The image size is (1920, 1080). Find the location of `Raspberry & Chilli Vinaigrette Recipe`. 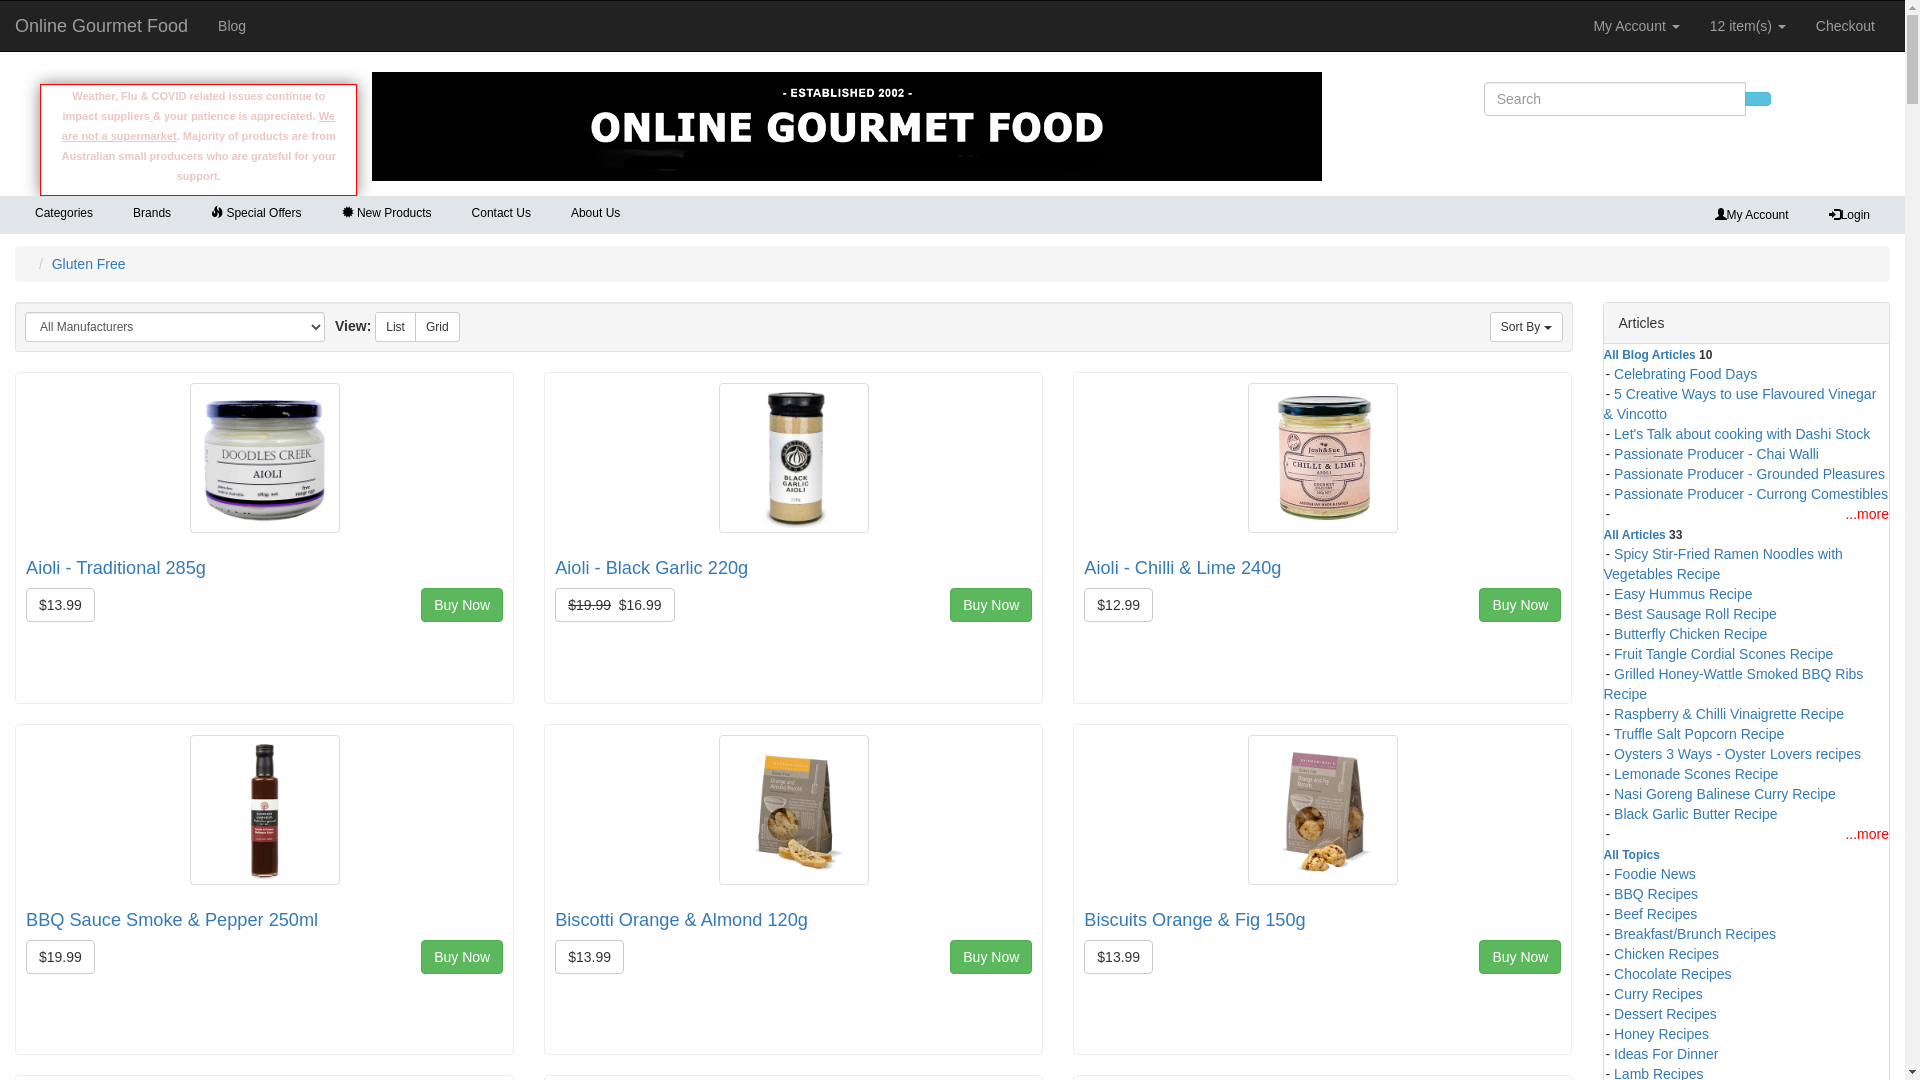

Raspberry & Chilli Vinaigrette Recipe is located at coordinates (1729, 712).